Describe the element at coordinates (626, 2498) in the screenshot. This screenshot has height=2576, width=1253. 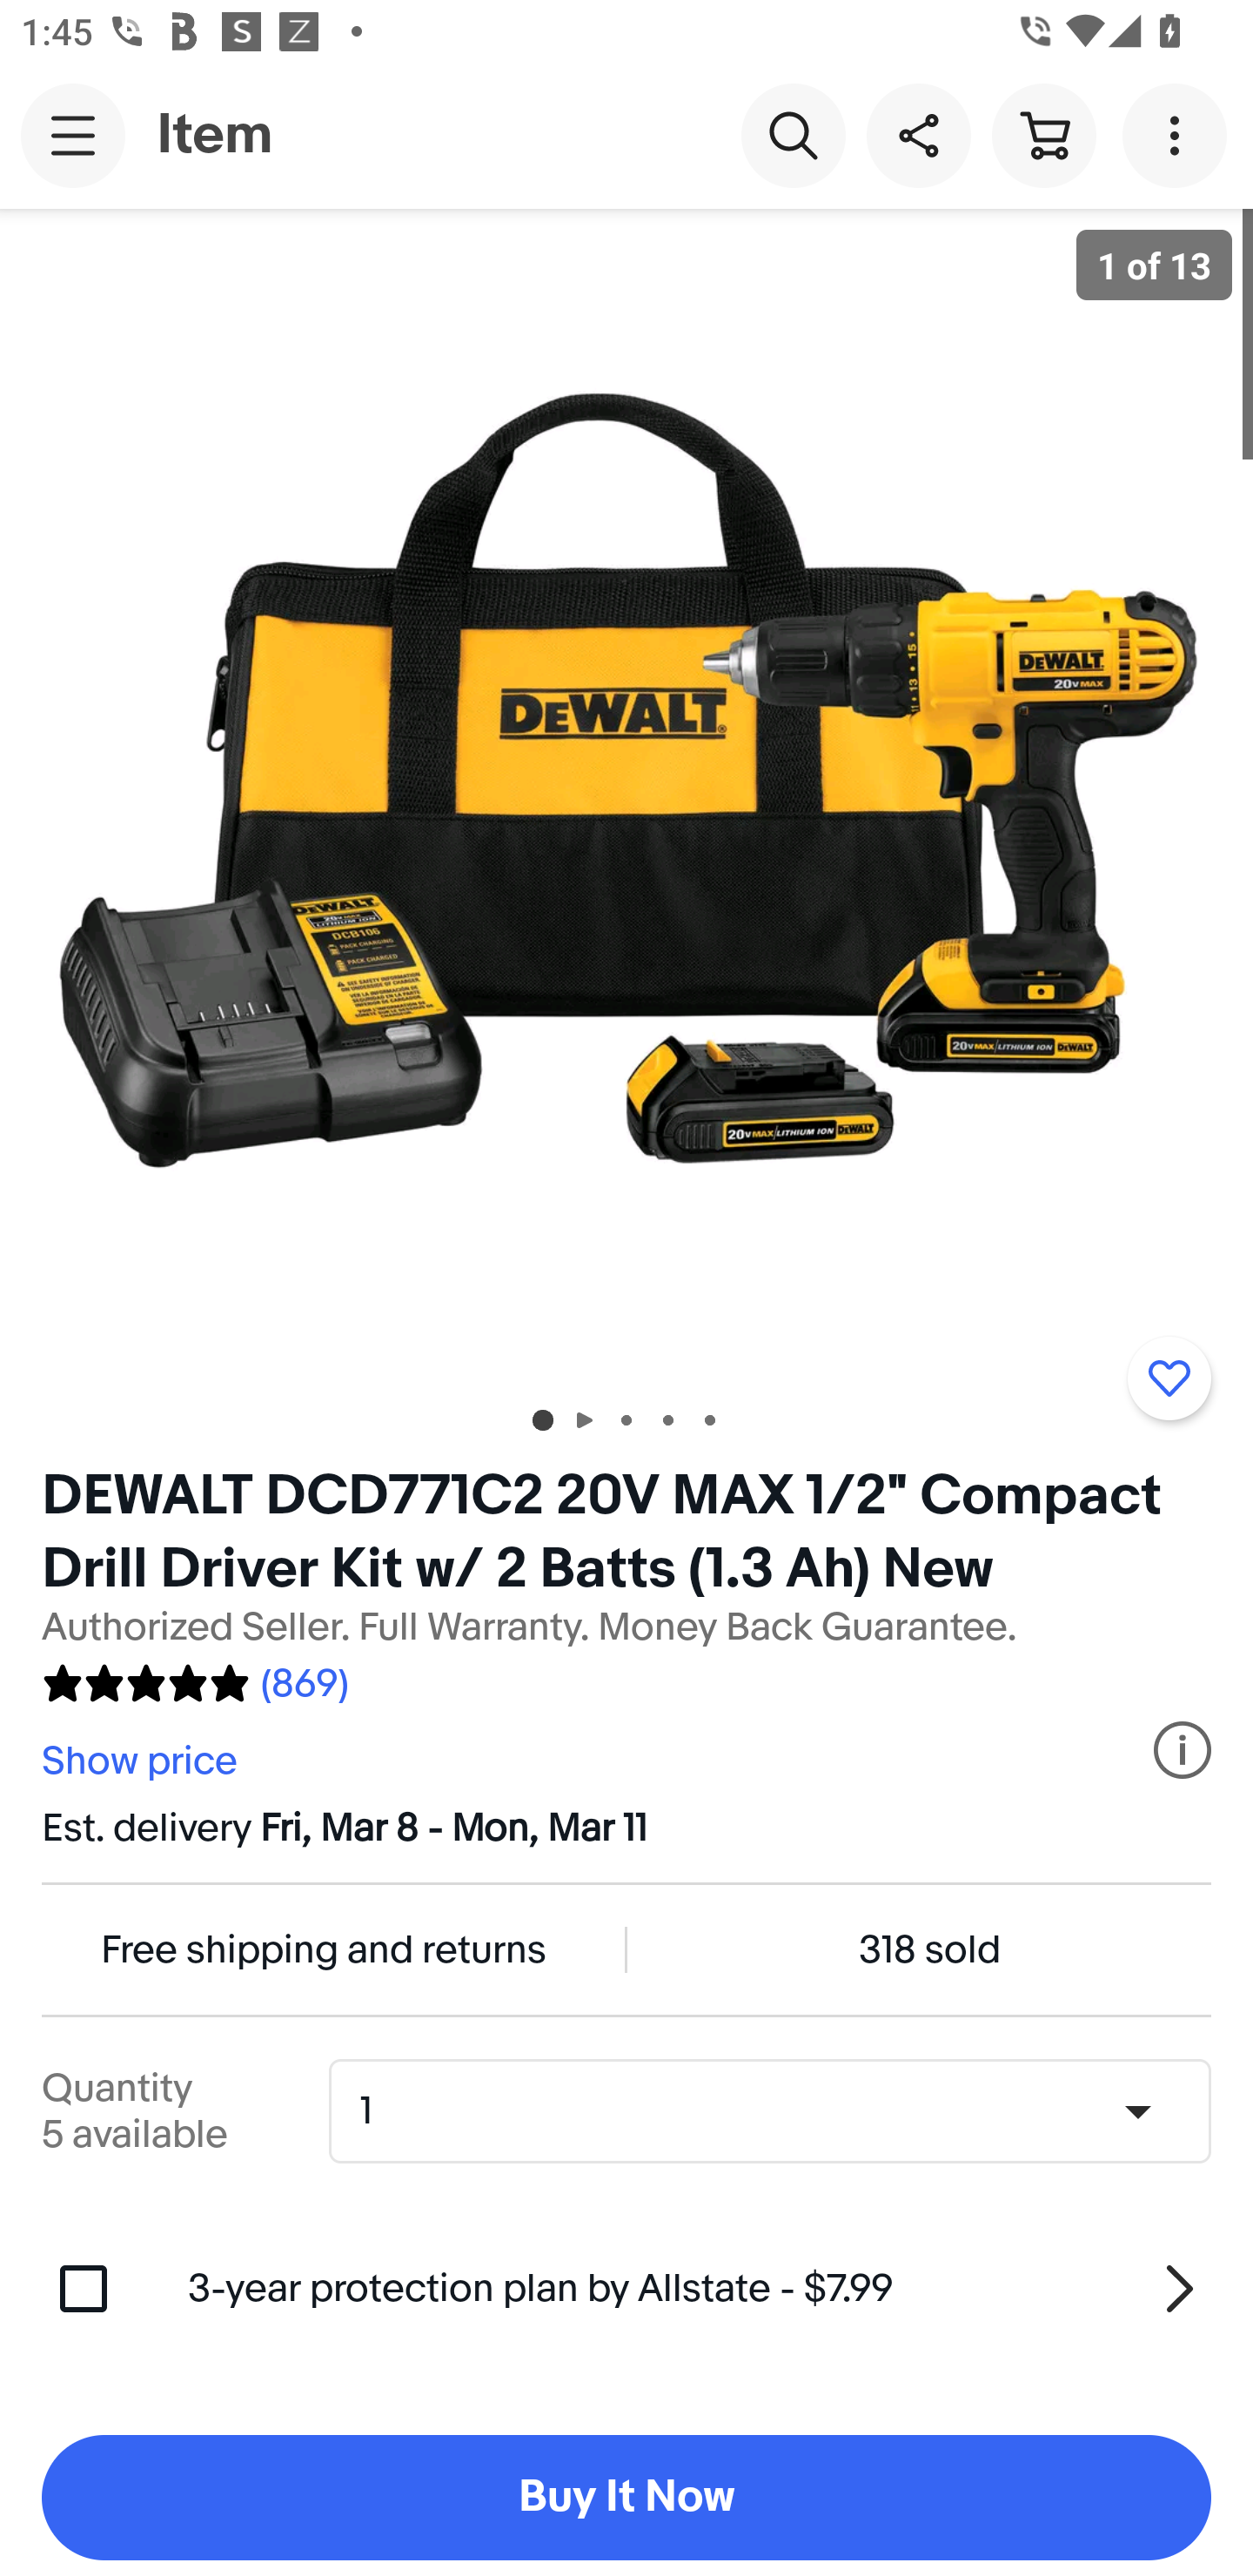
I see `Buy It Now` at that location.